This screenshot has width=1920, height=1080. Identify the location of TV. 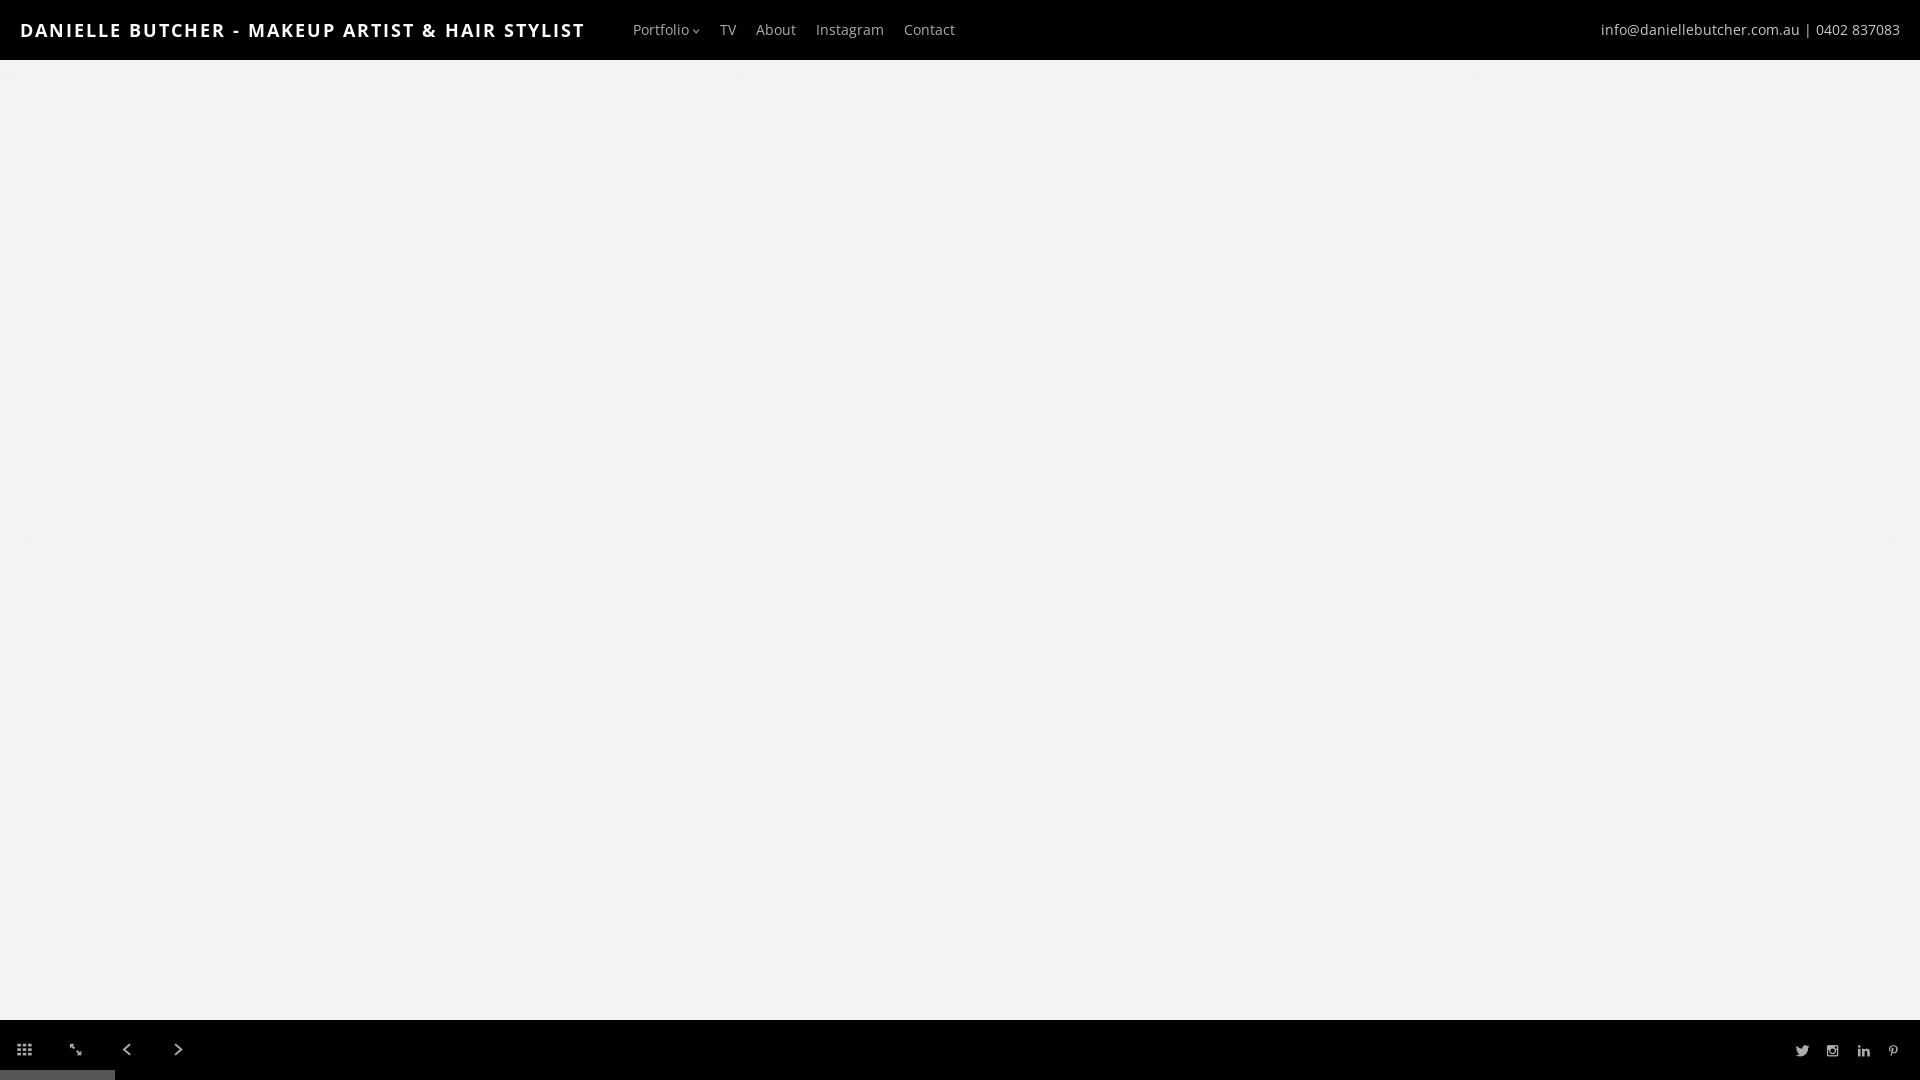
(728, 29).